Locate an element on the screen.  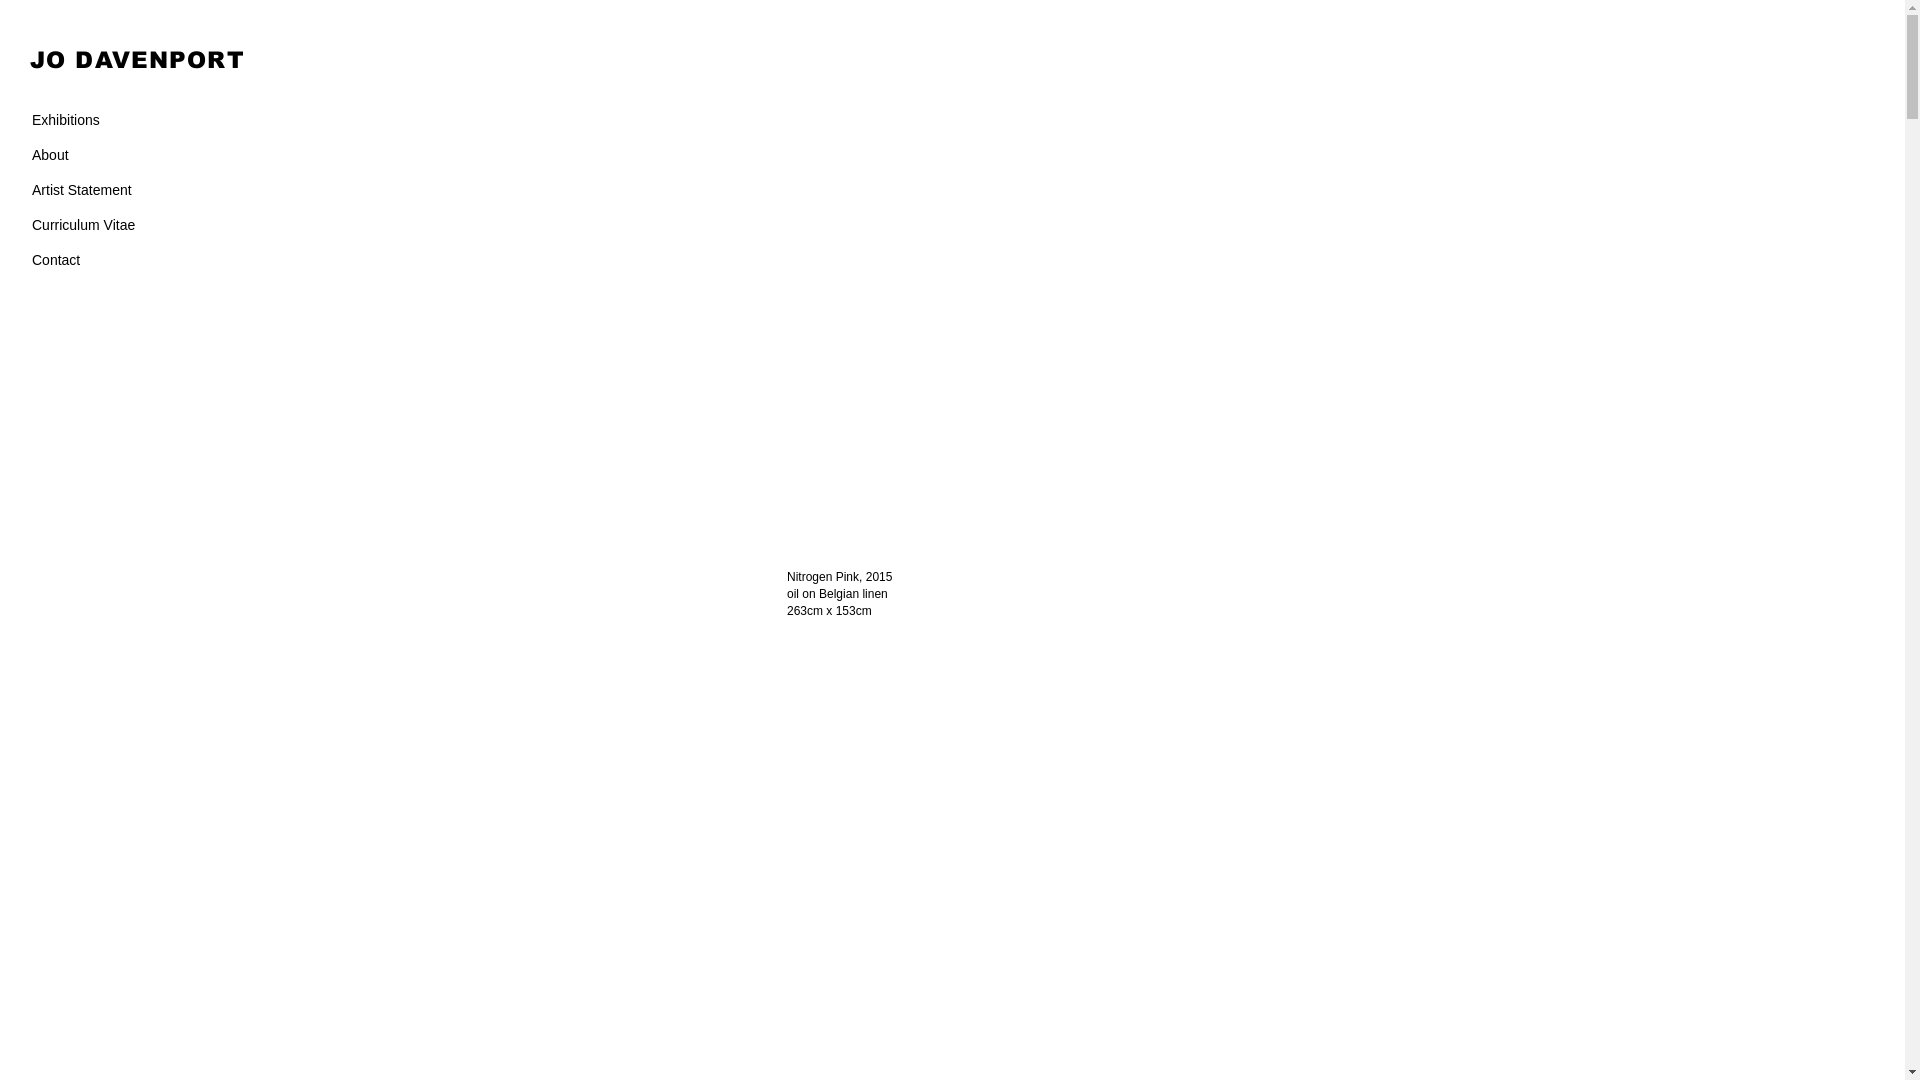
Contact is located at coordinates (126, 260).